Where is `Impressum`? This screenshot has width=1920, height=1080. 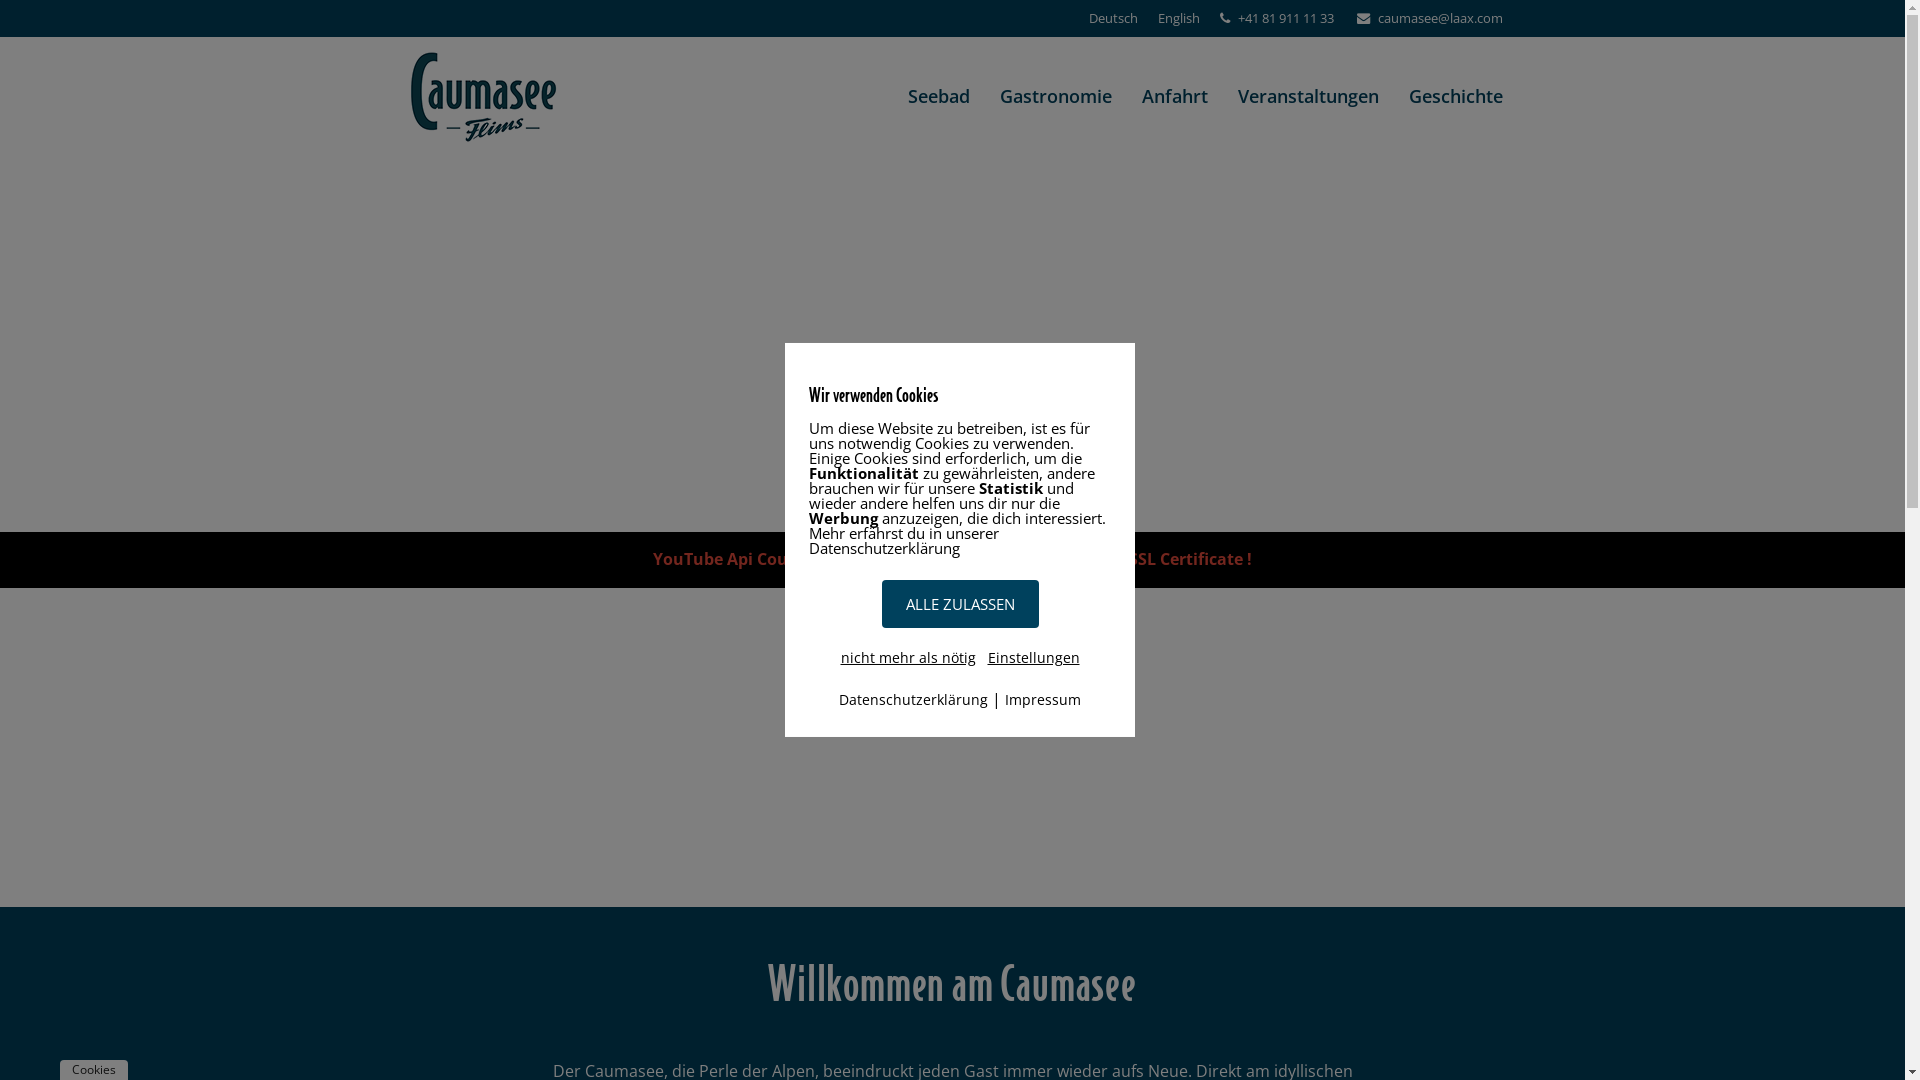 Impressum is located at coordinates (1043, 700).